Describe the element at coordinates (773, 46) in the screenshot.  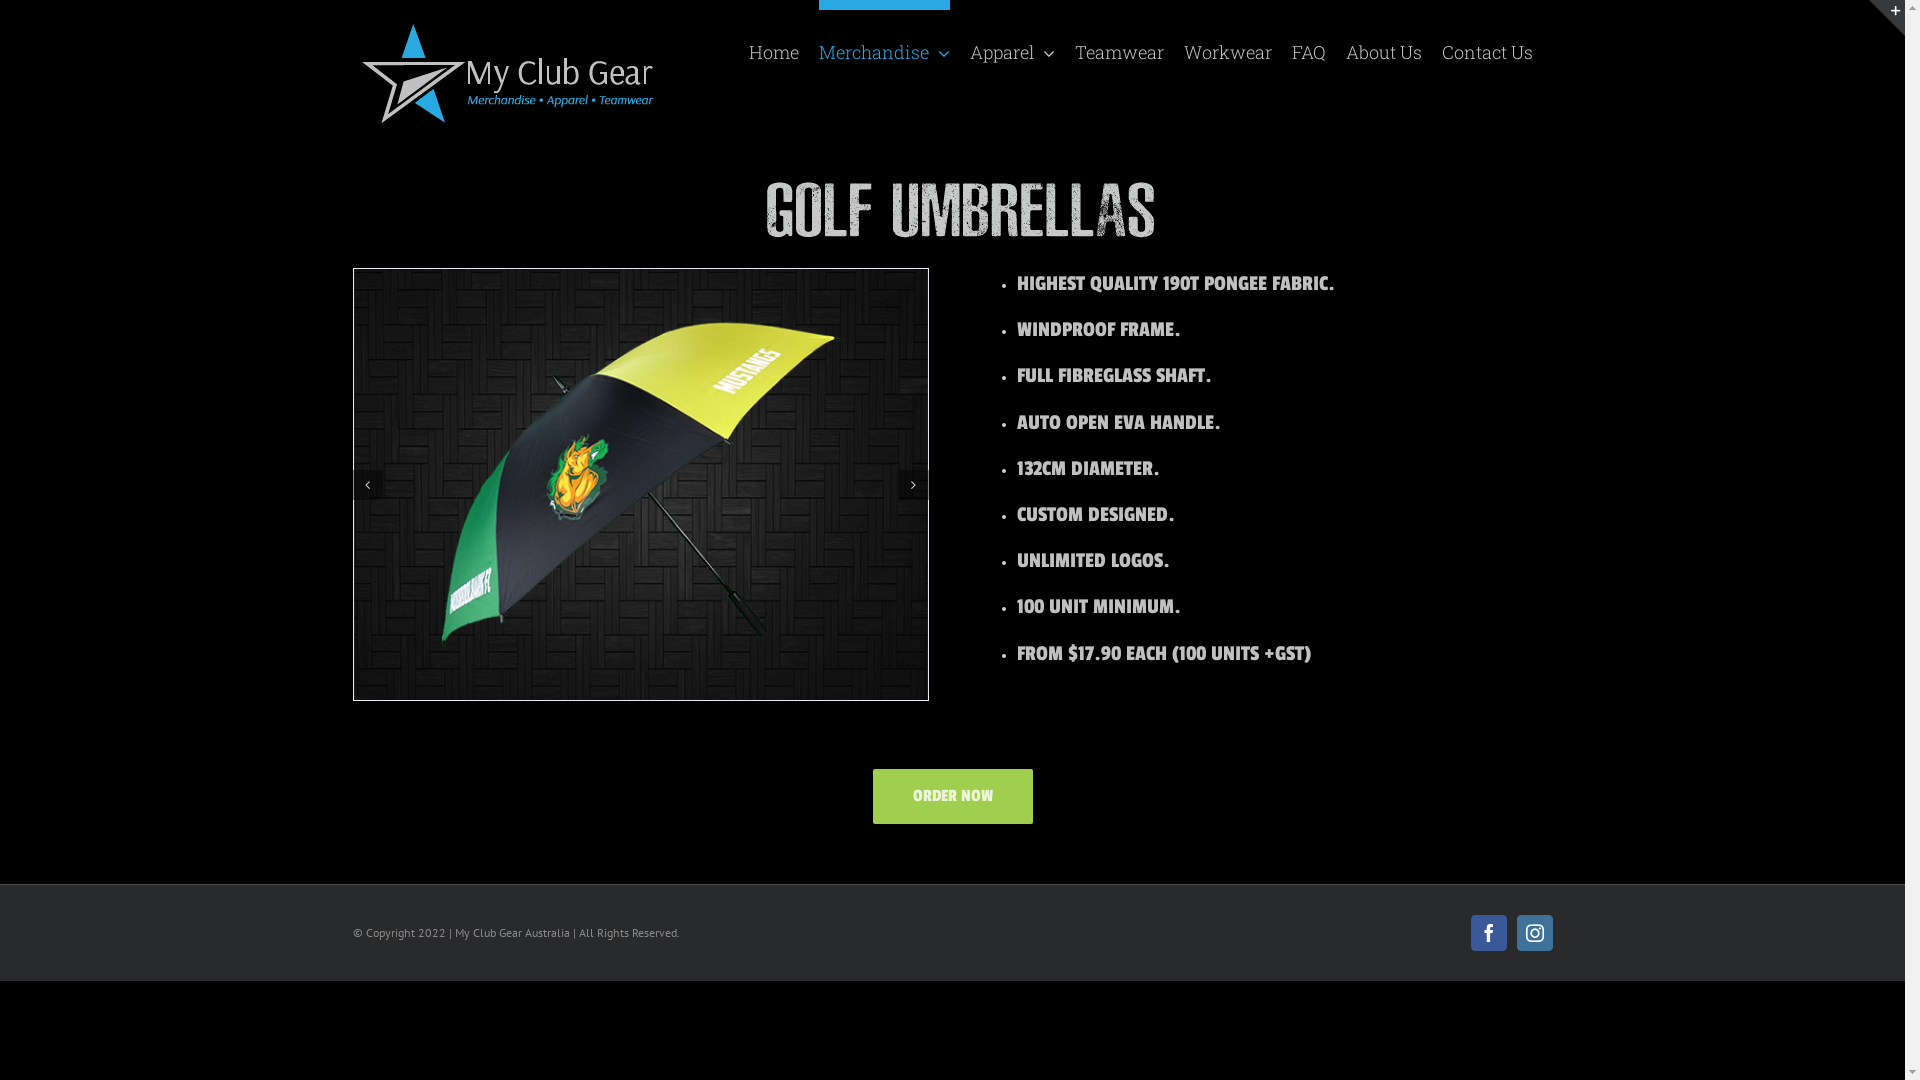
I see `Home` at that location.